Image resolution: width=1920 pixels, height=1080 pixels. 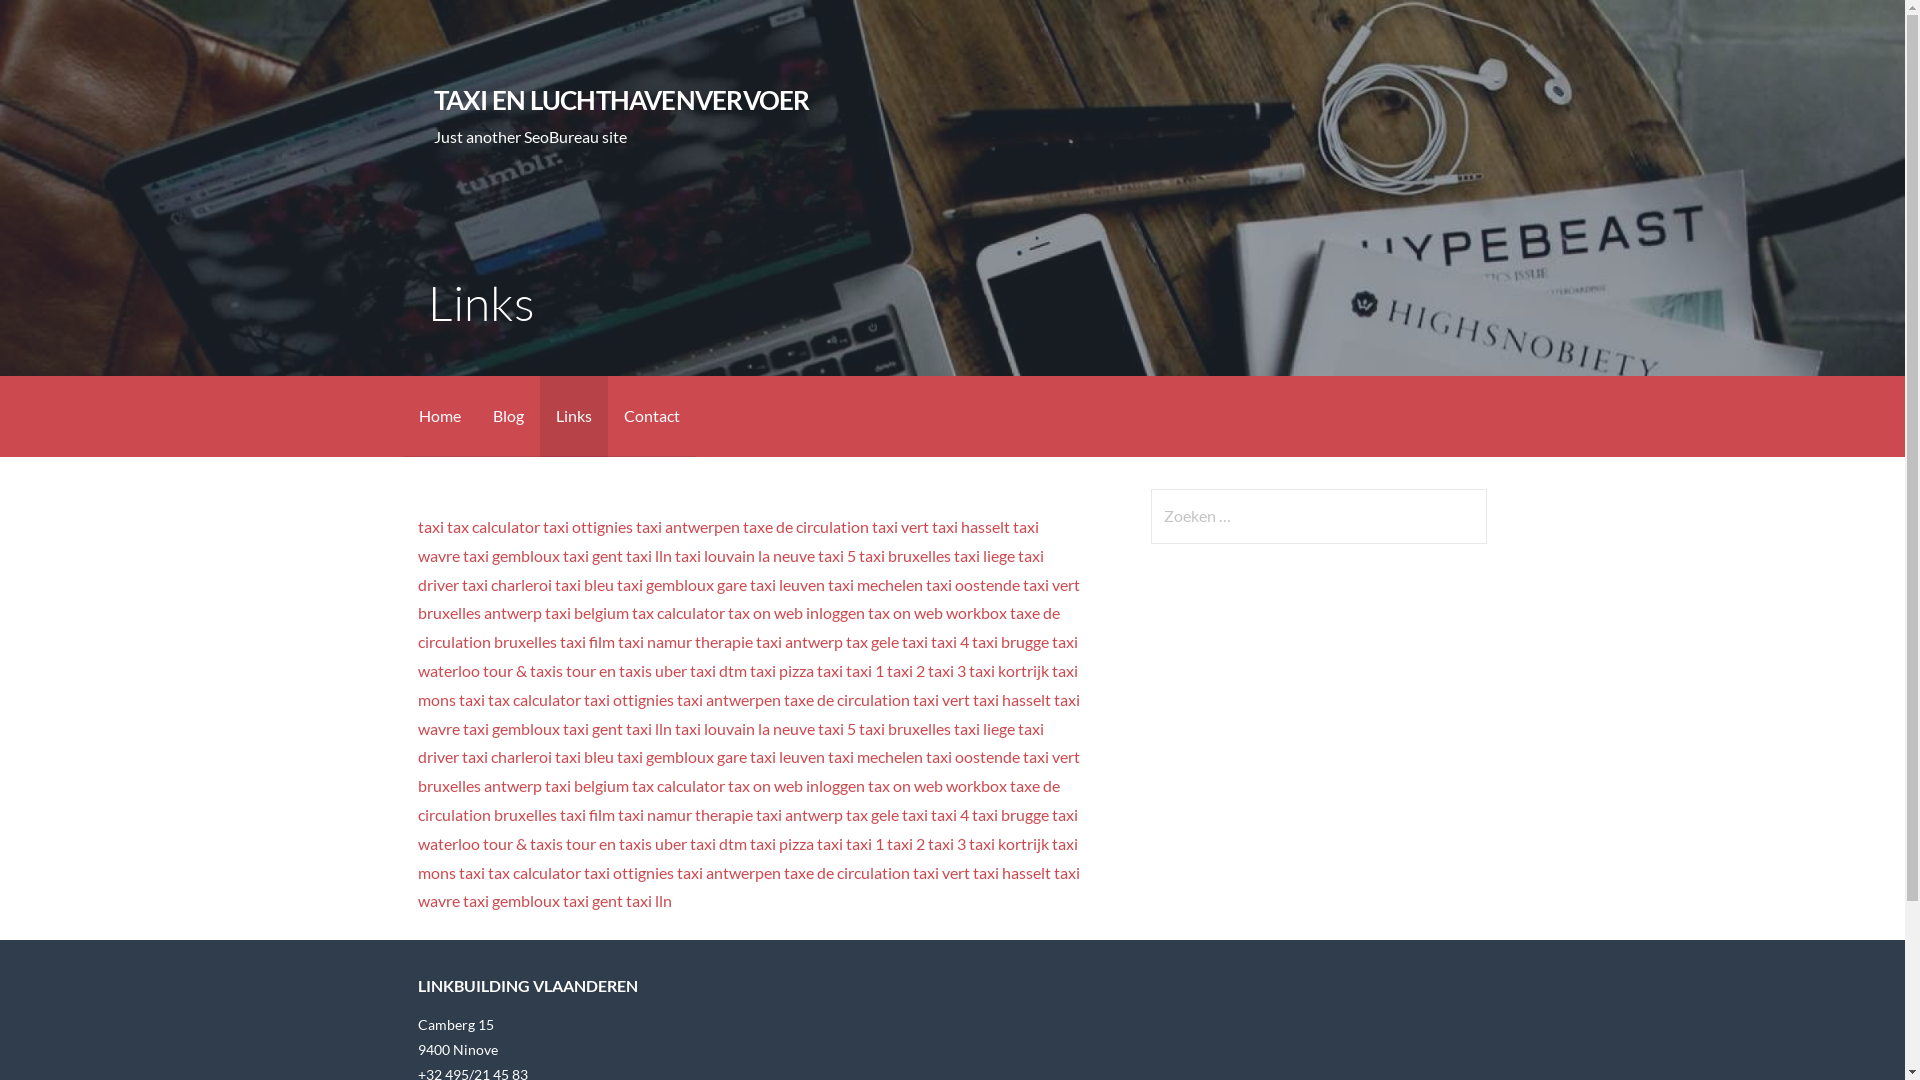 What do you see at coordinates (811, 670) in the screenshot?
I see `pizza taxi` at bounding box center [811, 670].